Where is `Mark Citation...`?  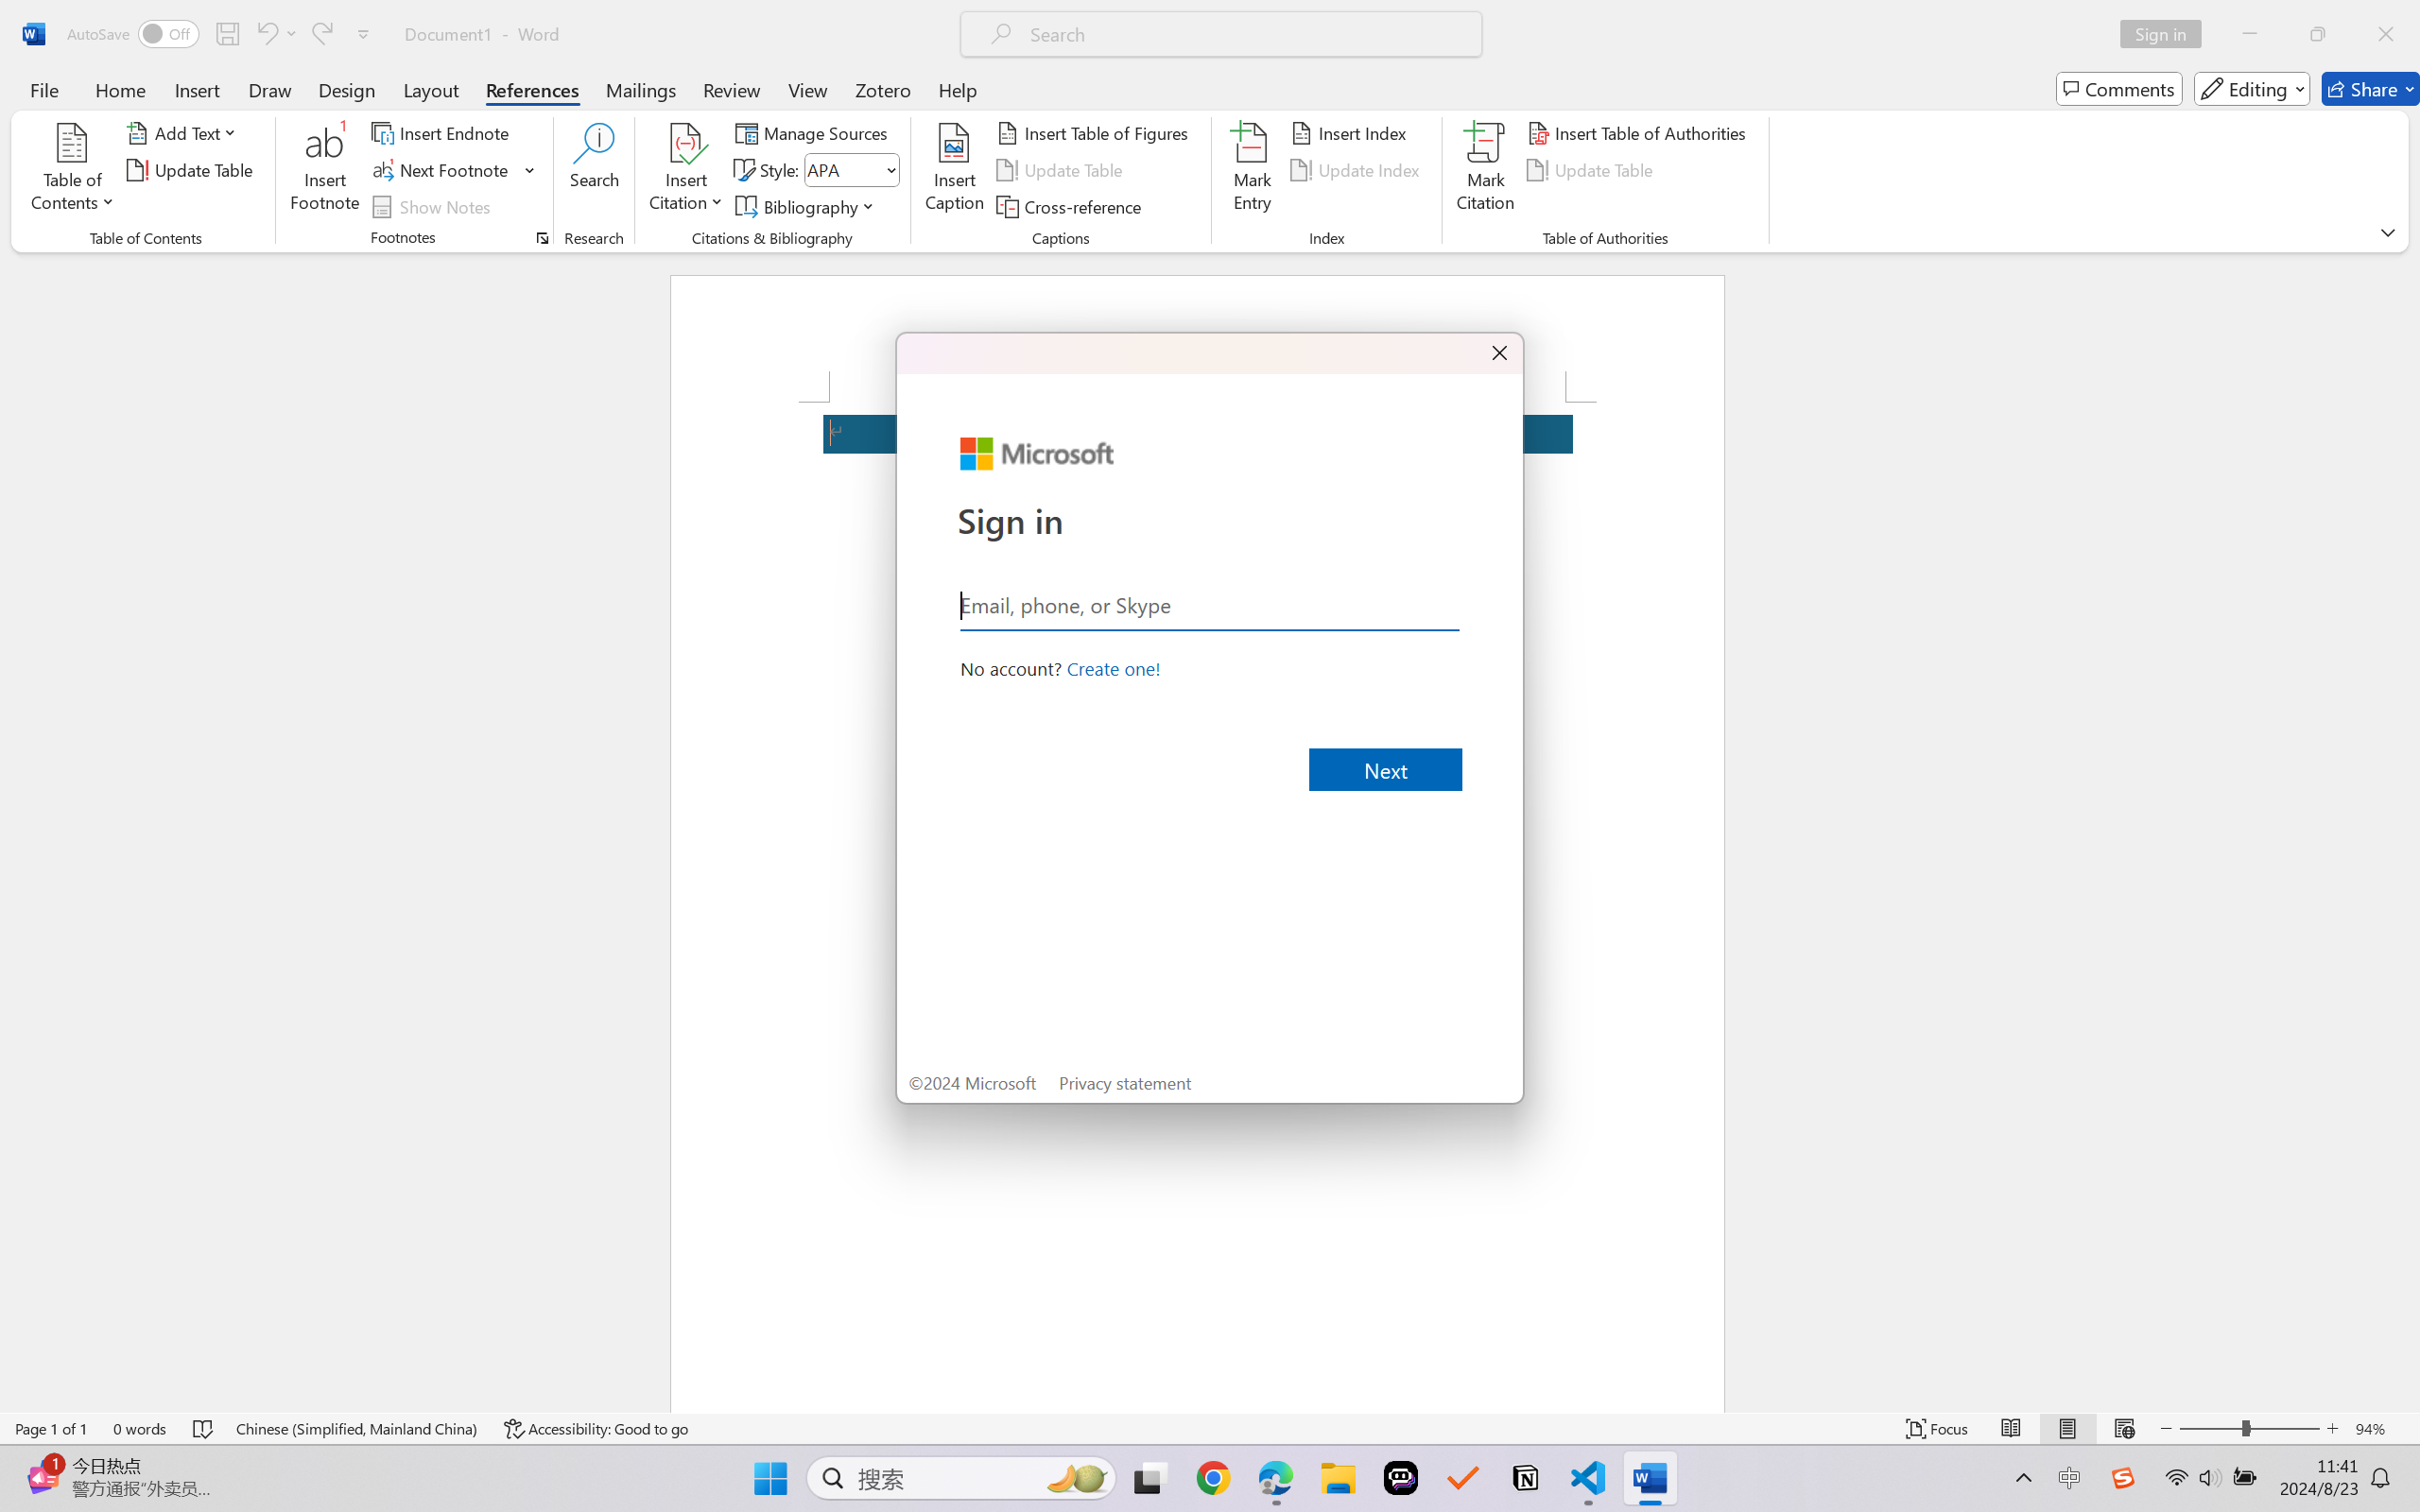
Mark Citation... is located at coordinates (1486, 170).